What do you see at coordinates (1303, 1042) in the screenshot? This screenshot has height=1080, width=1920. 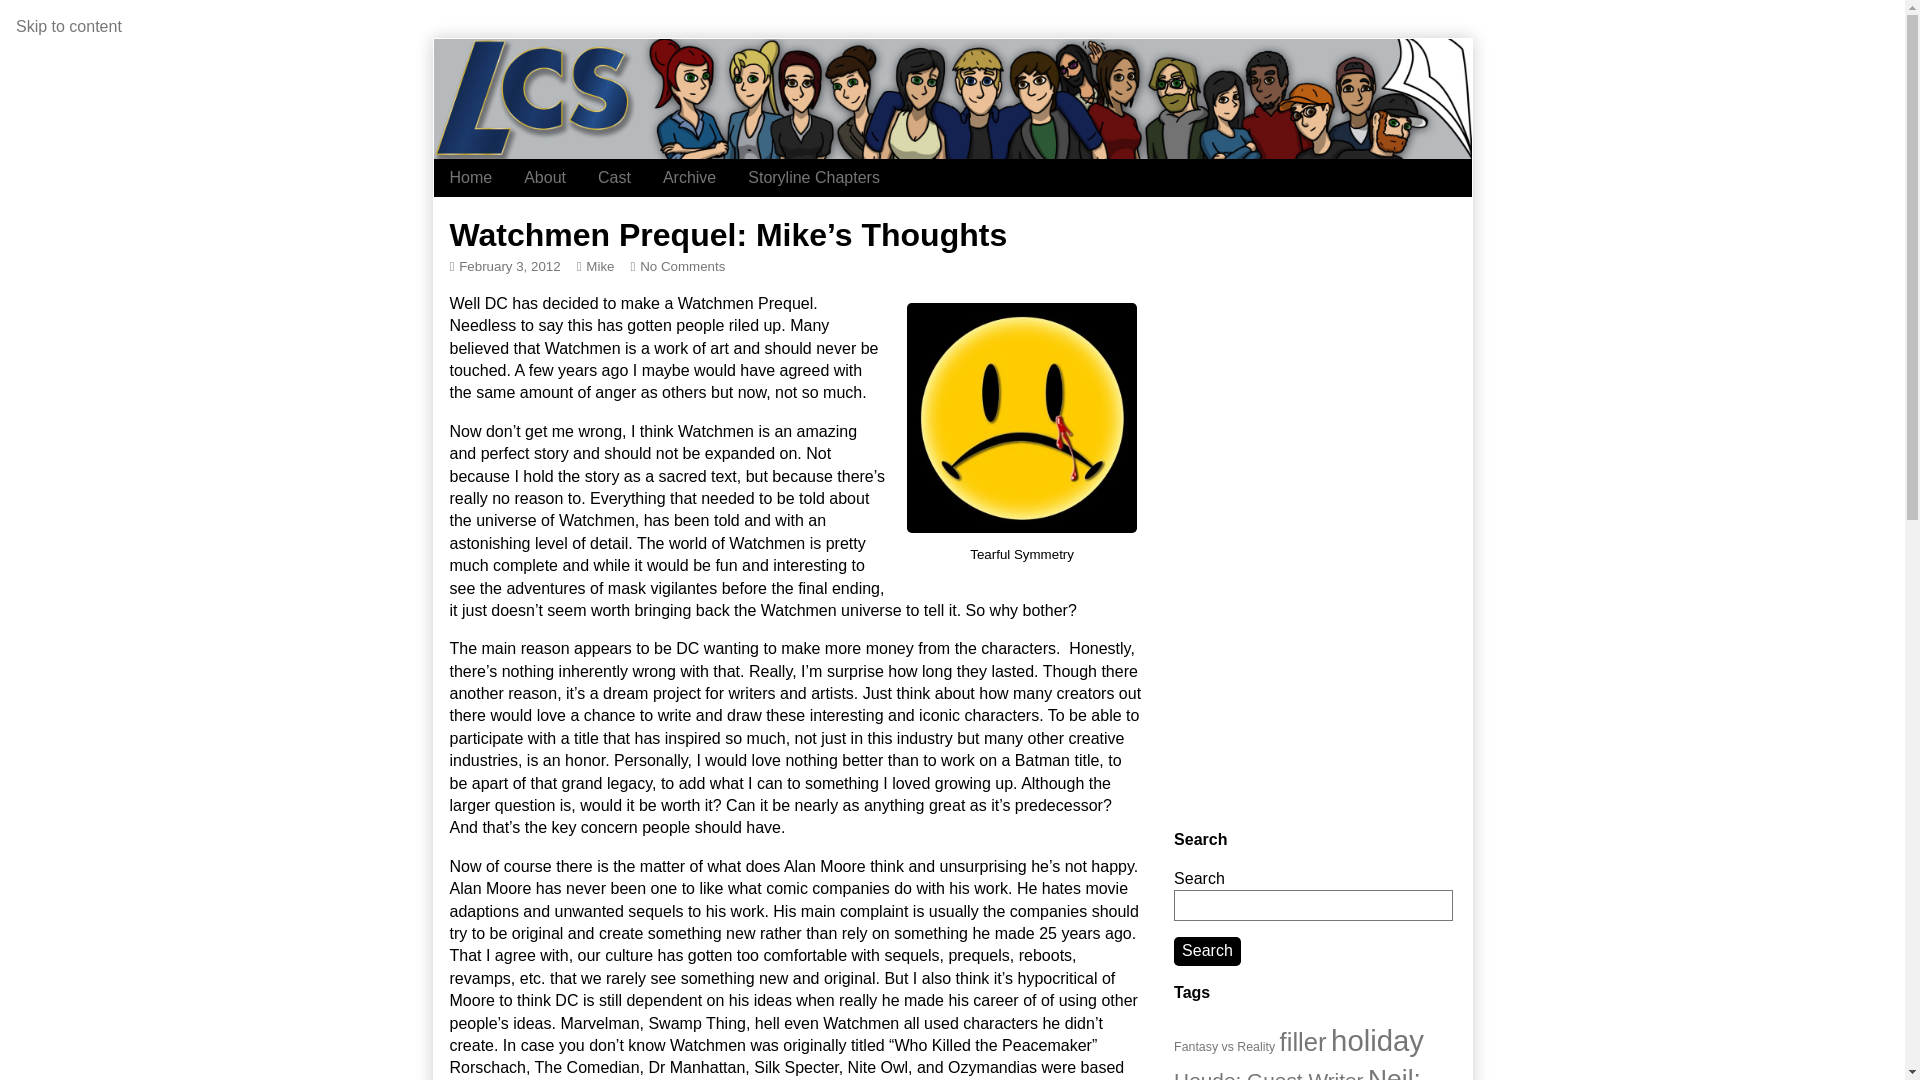 I see `filler` at bounding box center [1303, 1042].